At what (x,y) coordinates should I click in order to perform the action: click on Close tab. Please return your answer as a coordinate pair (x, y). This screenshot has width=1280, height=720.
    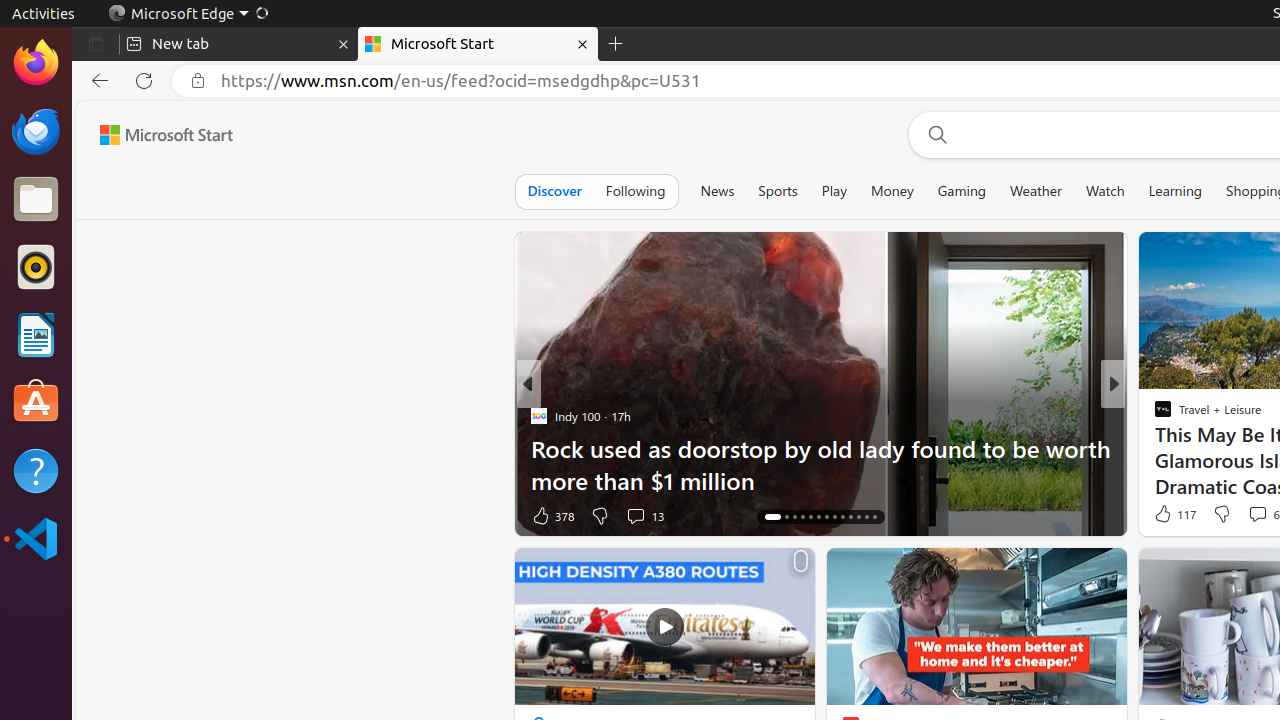
    Looking at the image, I should click on (344, 44).